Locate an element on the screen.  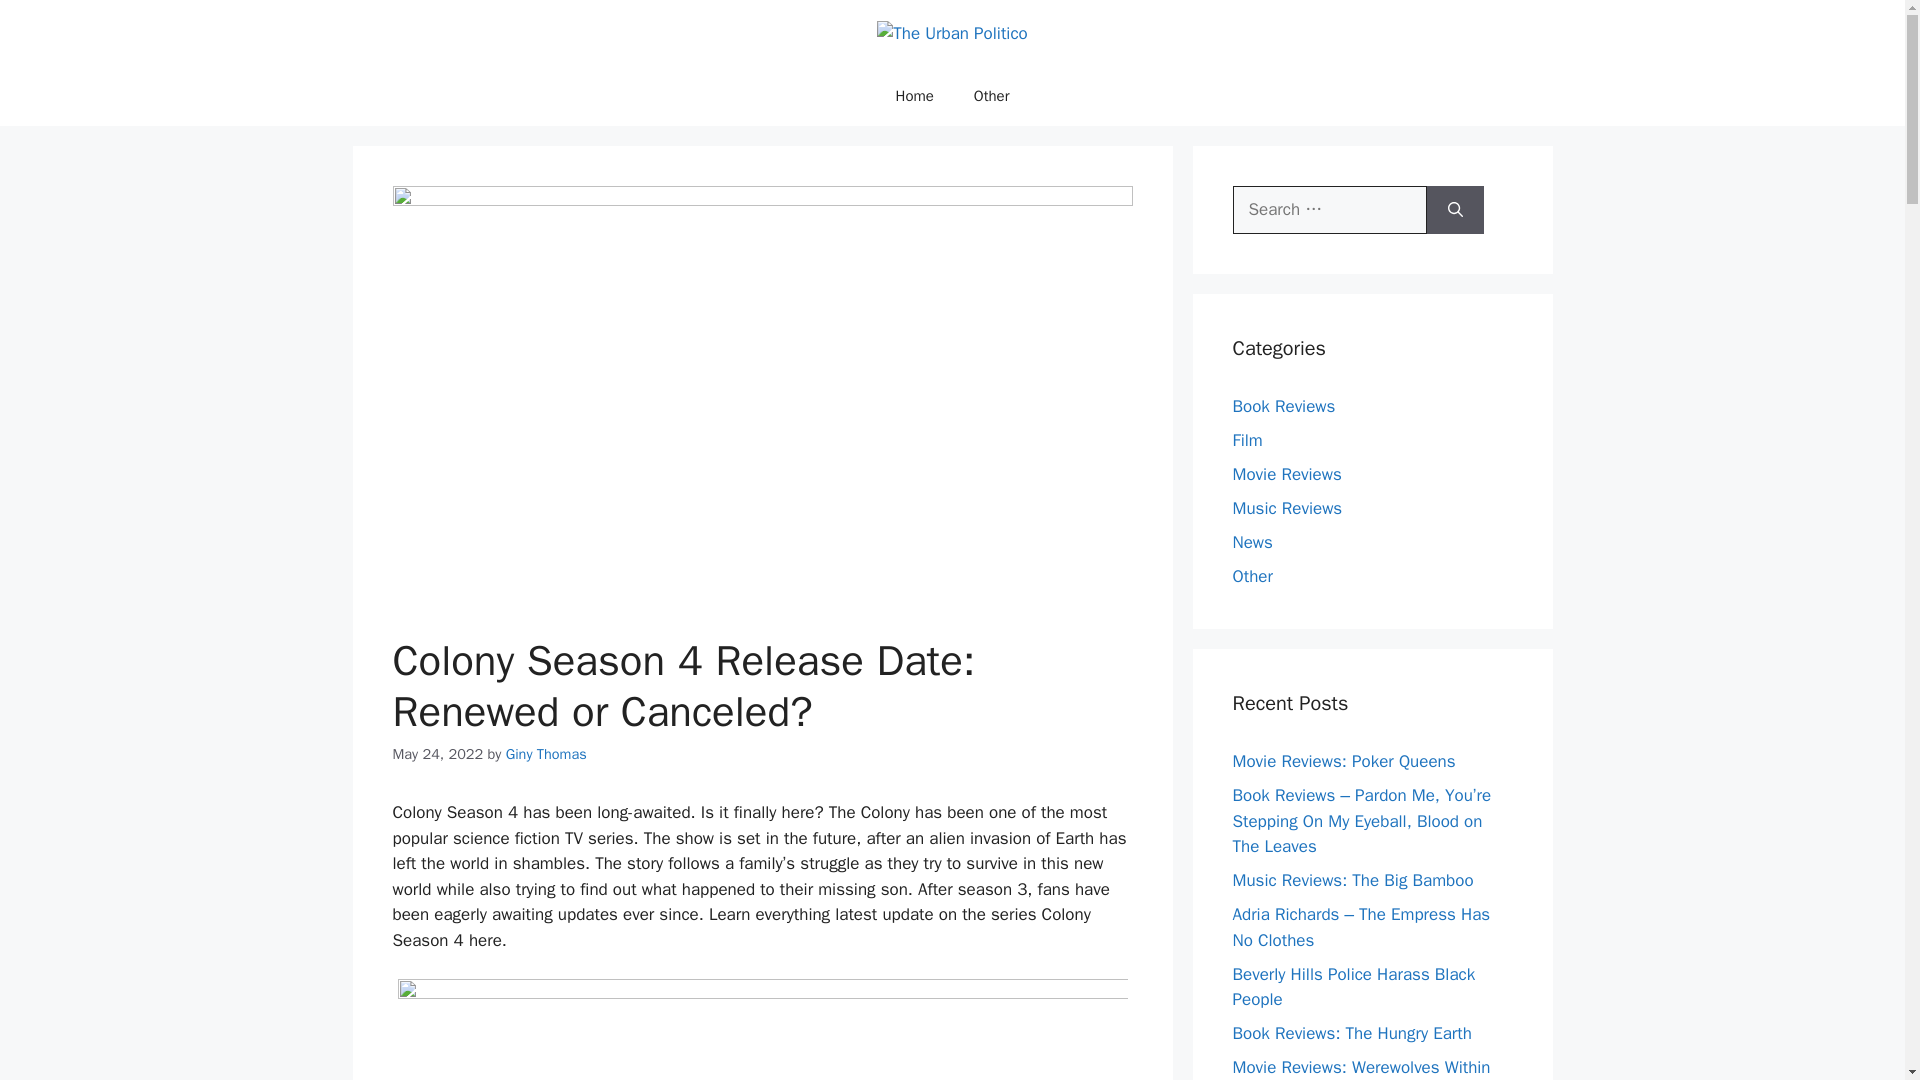
Home is located at coordinates (914, 96).